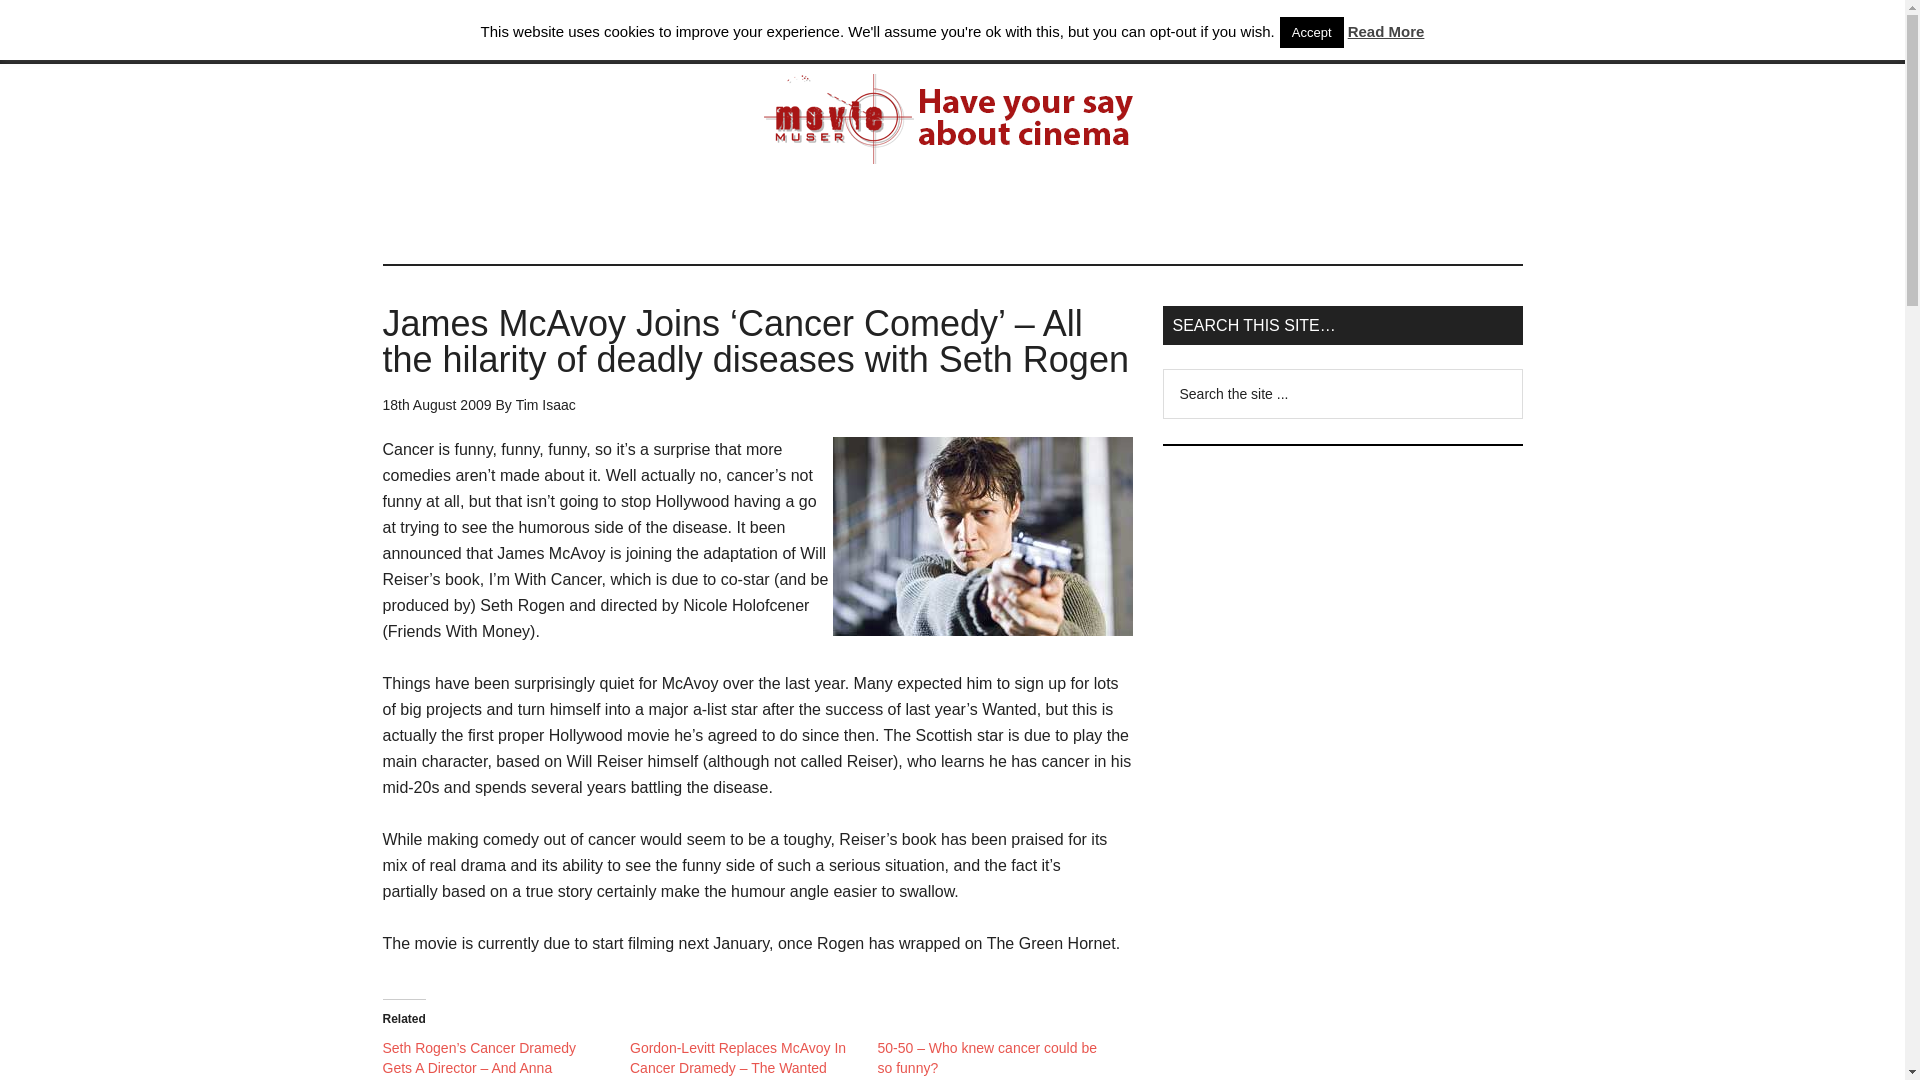  What do you see at coordinates (423, 32) in the screenshot?
I see `HOME` at bounding box center [423, 32].